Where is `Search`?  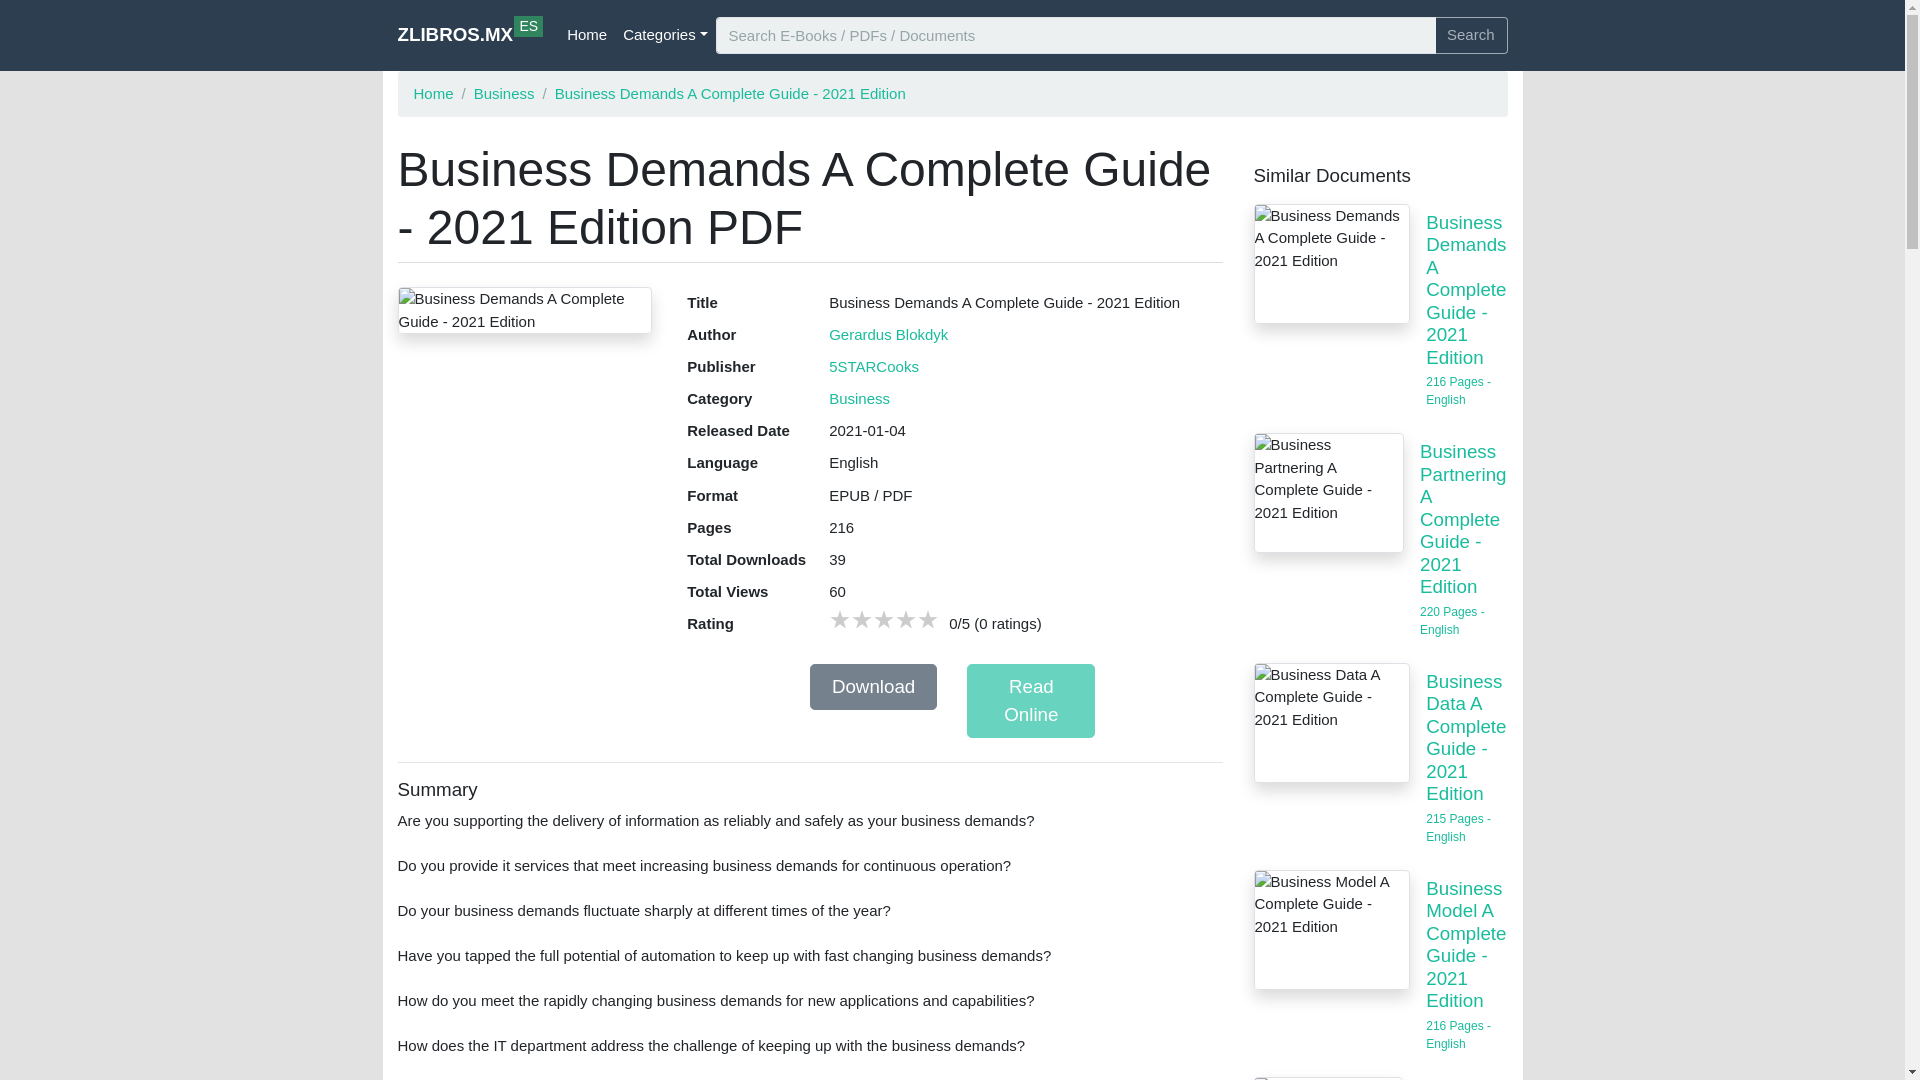 Search is located at coordinates (1470, 36).